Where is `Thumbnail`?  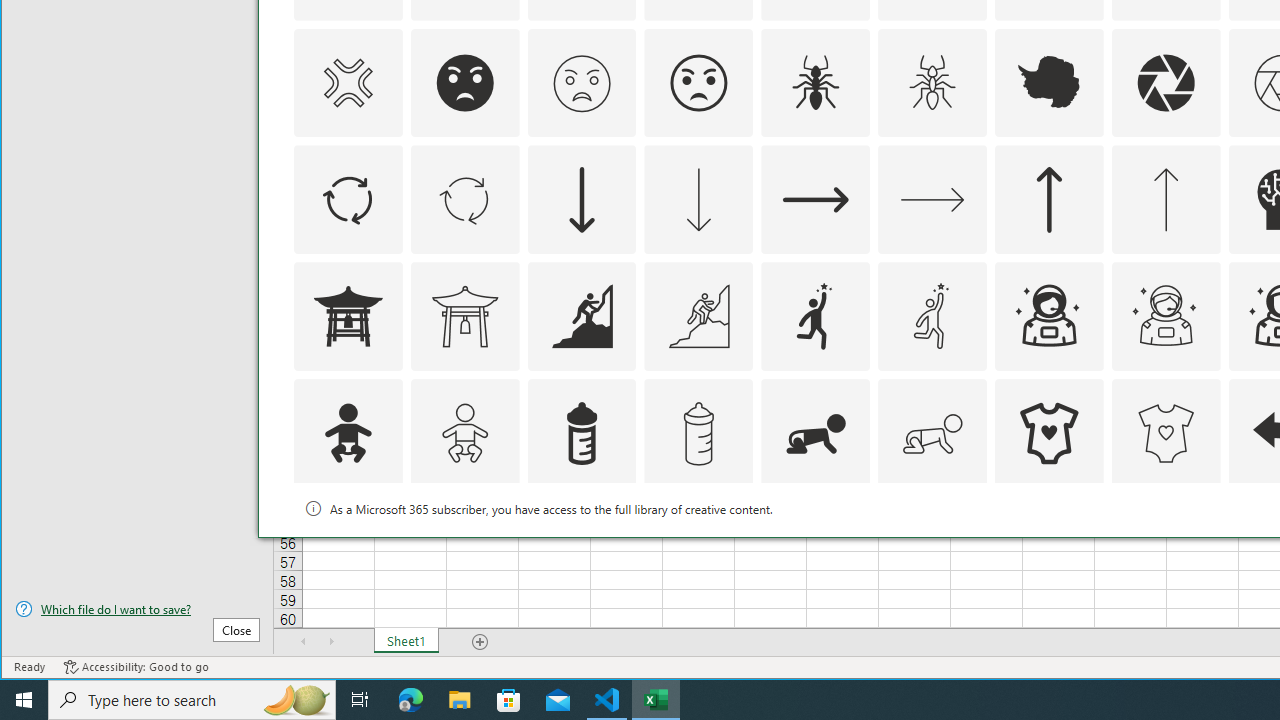
Thumbnail is located at coordinates (1206, 511).